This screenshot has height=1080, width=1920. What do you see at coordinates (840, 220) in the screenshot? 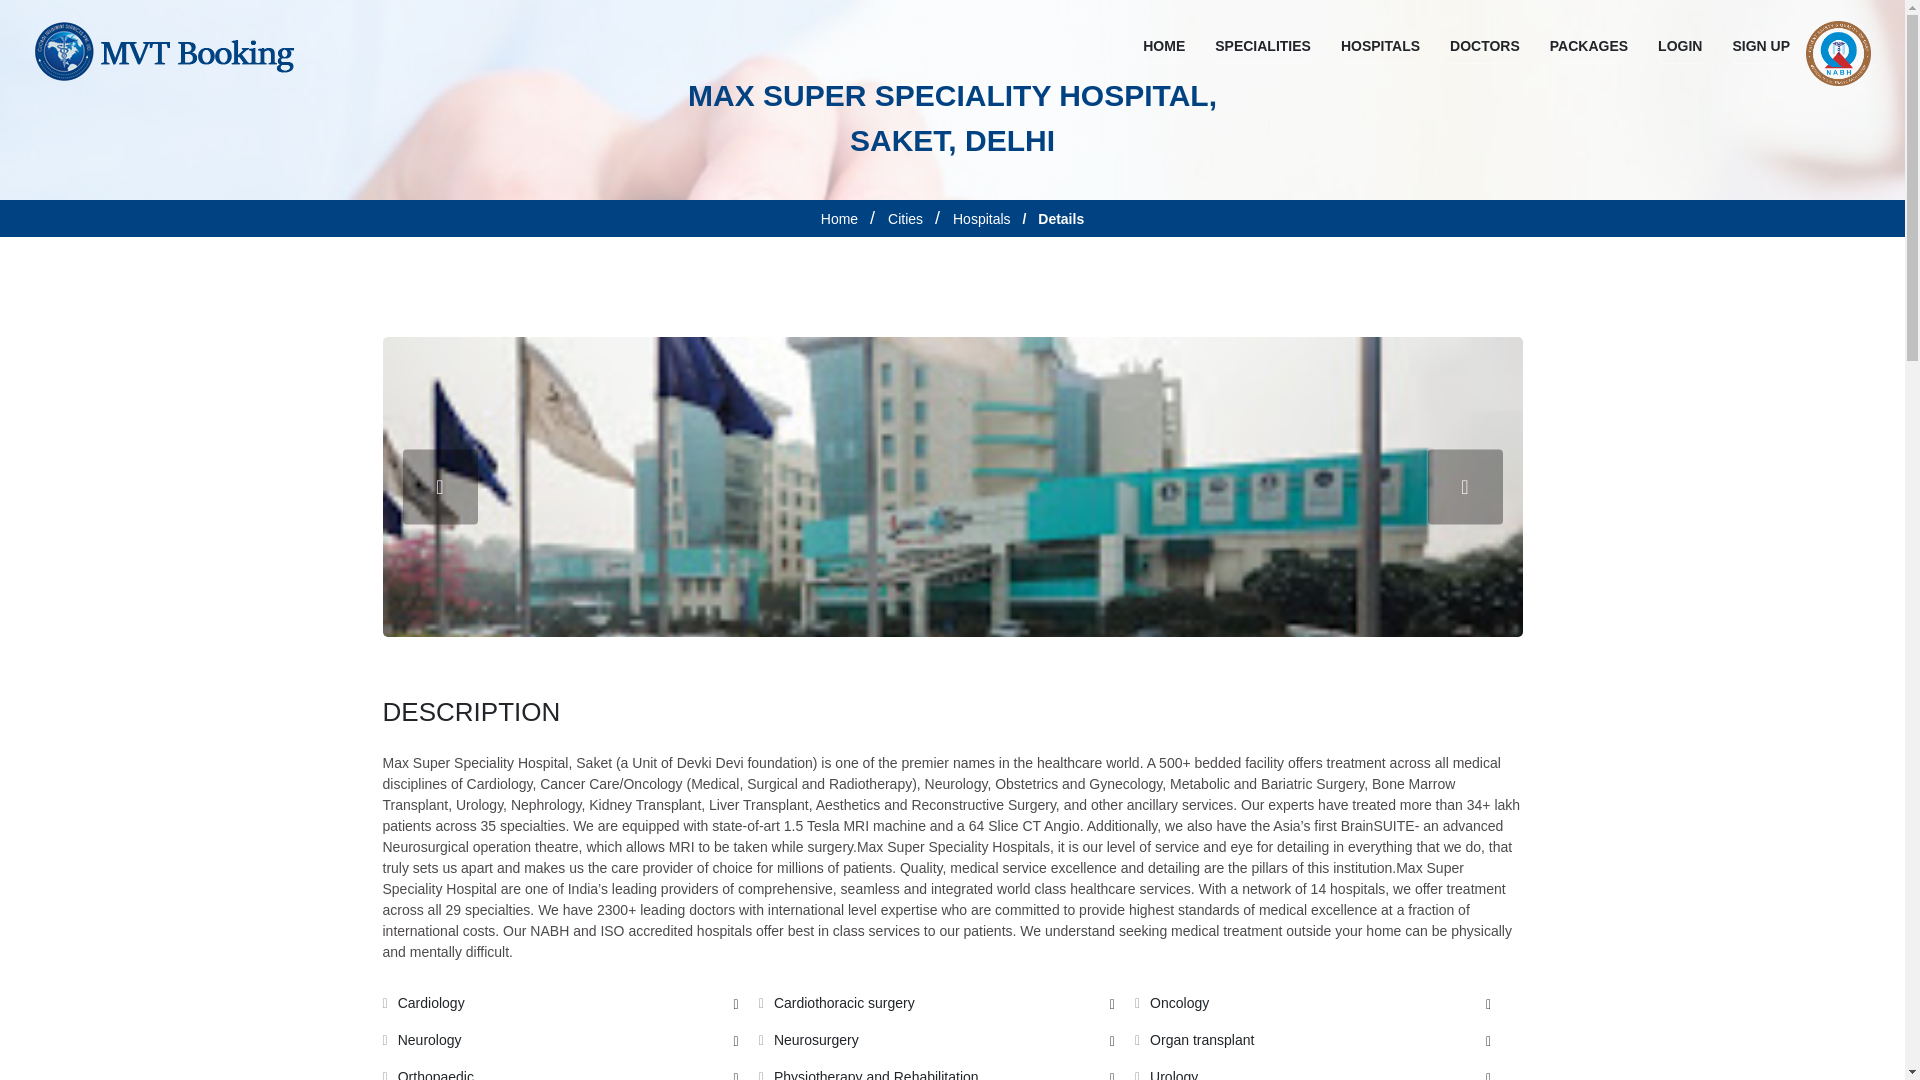
I see `Organ transplant` at bounding box center [840, 220].